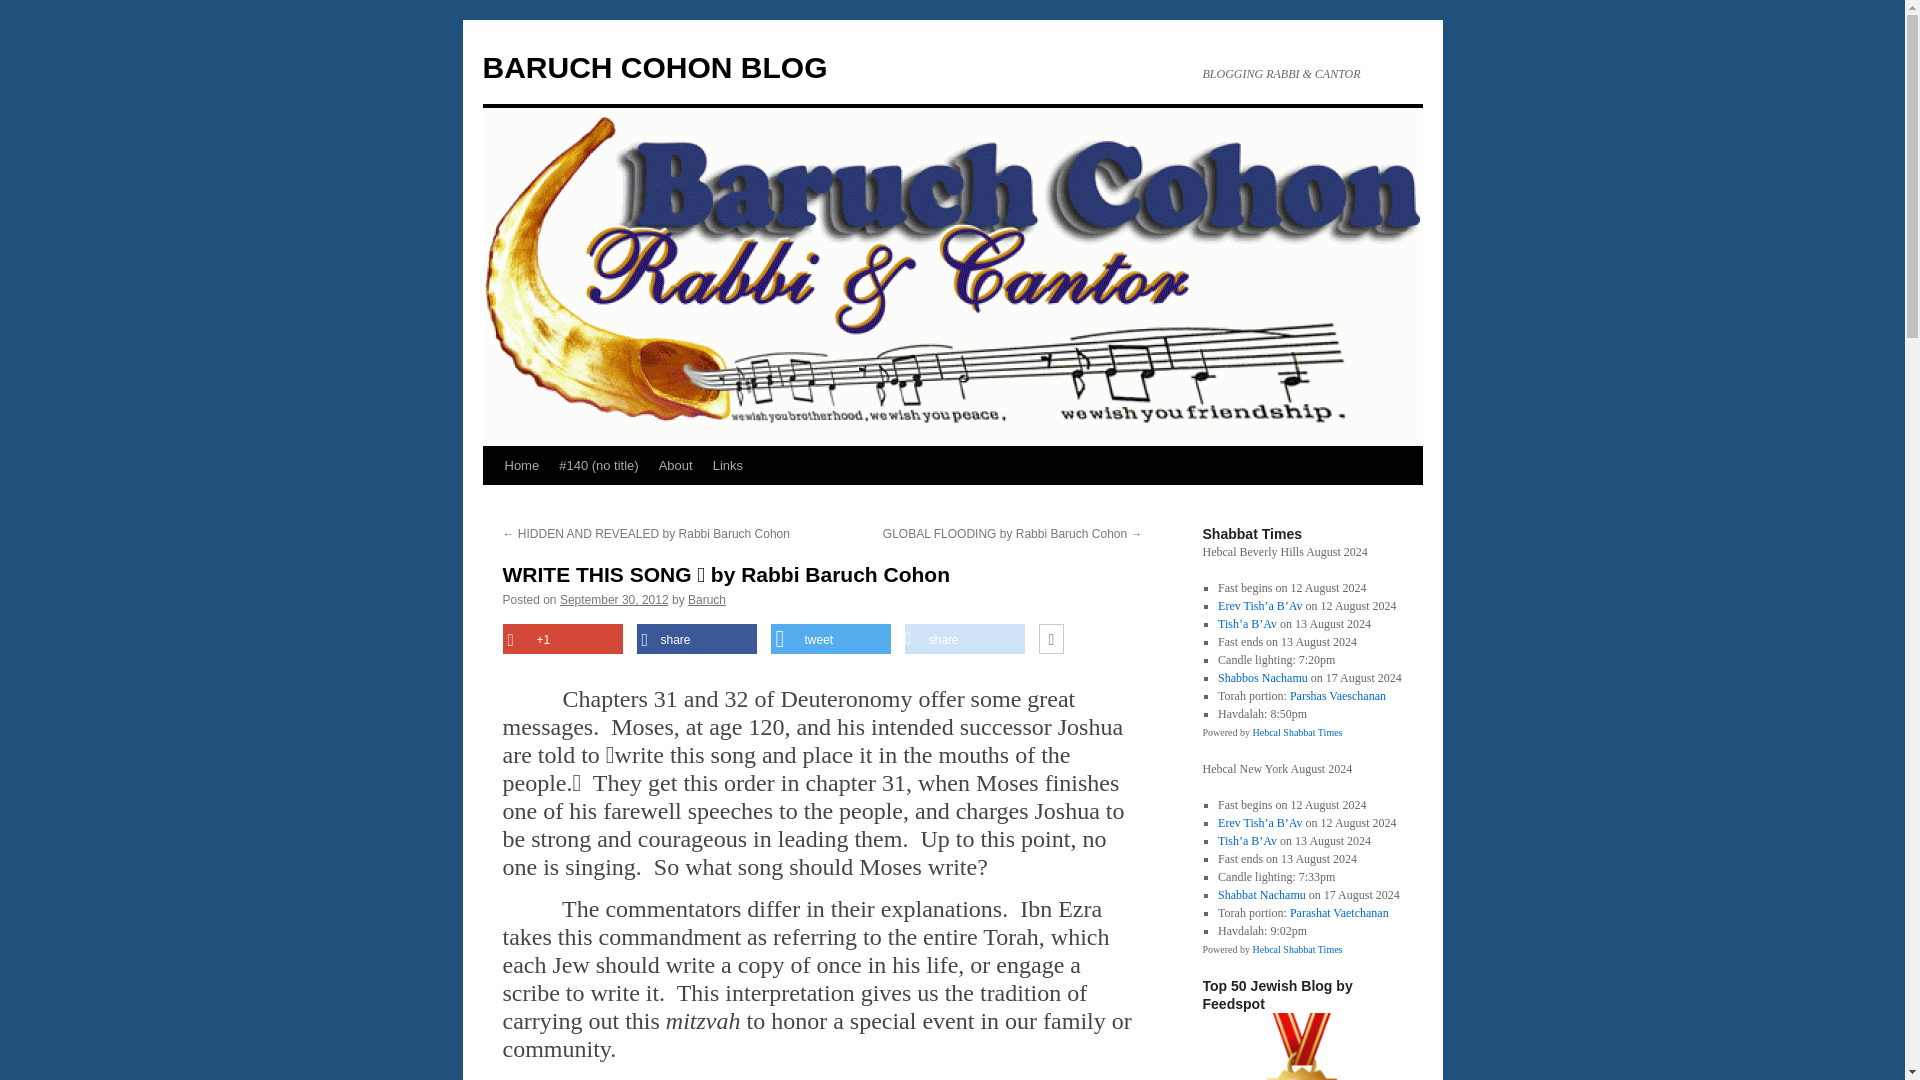  What do you see at coordinates (1296, 732) in the screenshot?
I see `Hebcal Shabbat Times` at bounding box center [1296, 732].